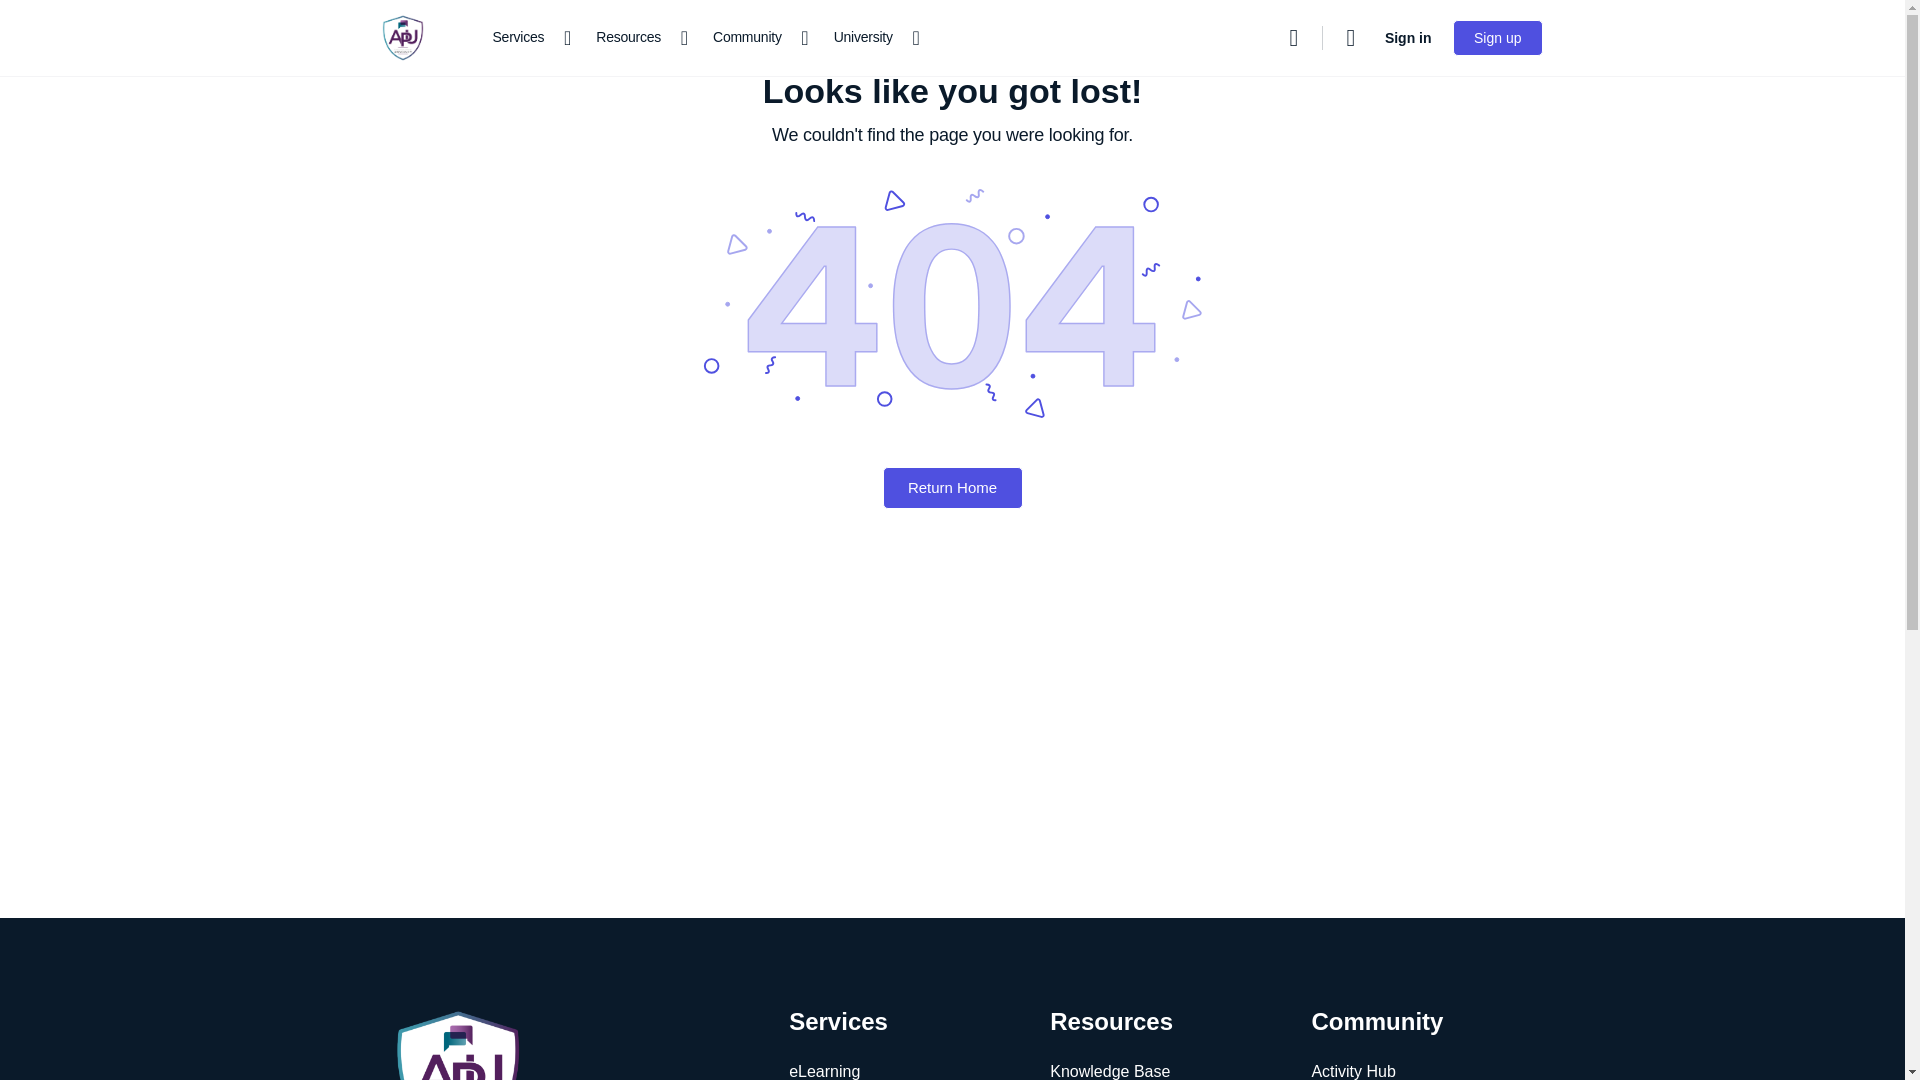  I want to click on Resources, so click(636, 38).